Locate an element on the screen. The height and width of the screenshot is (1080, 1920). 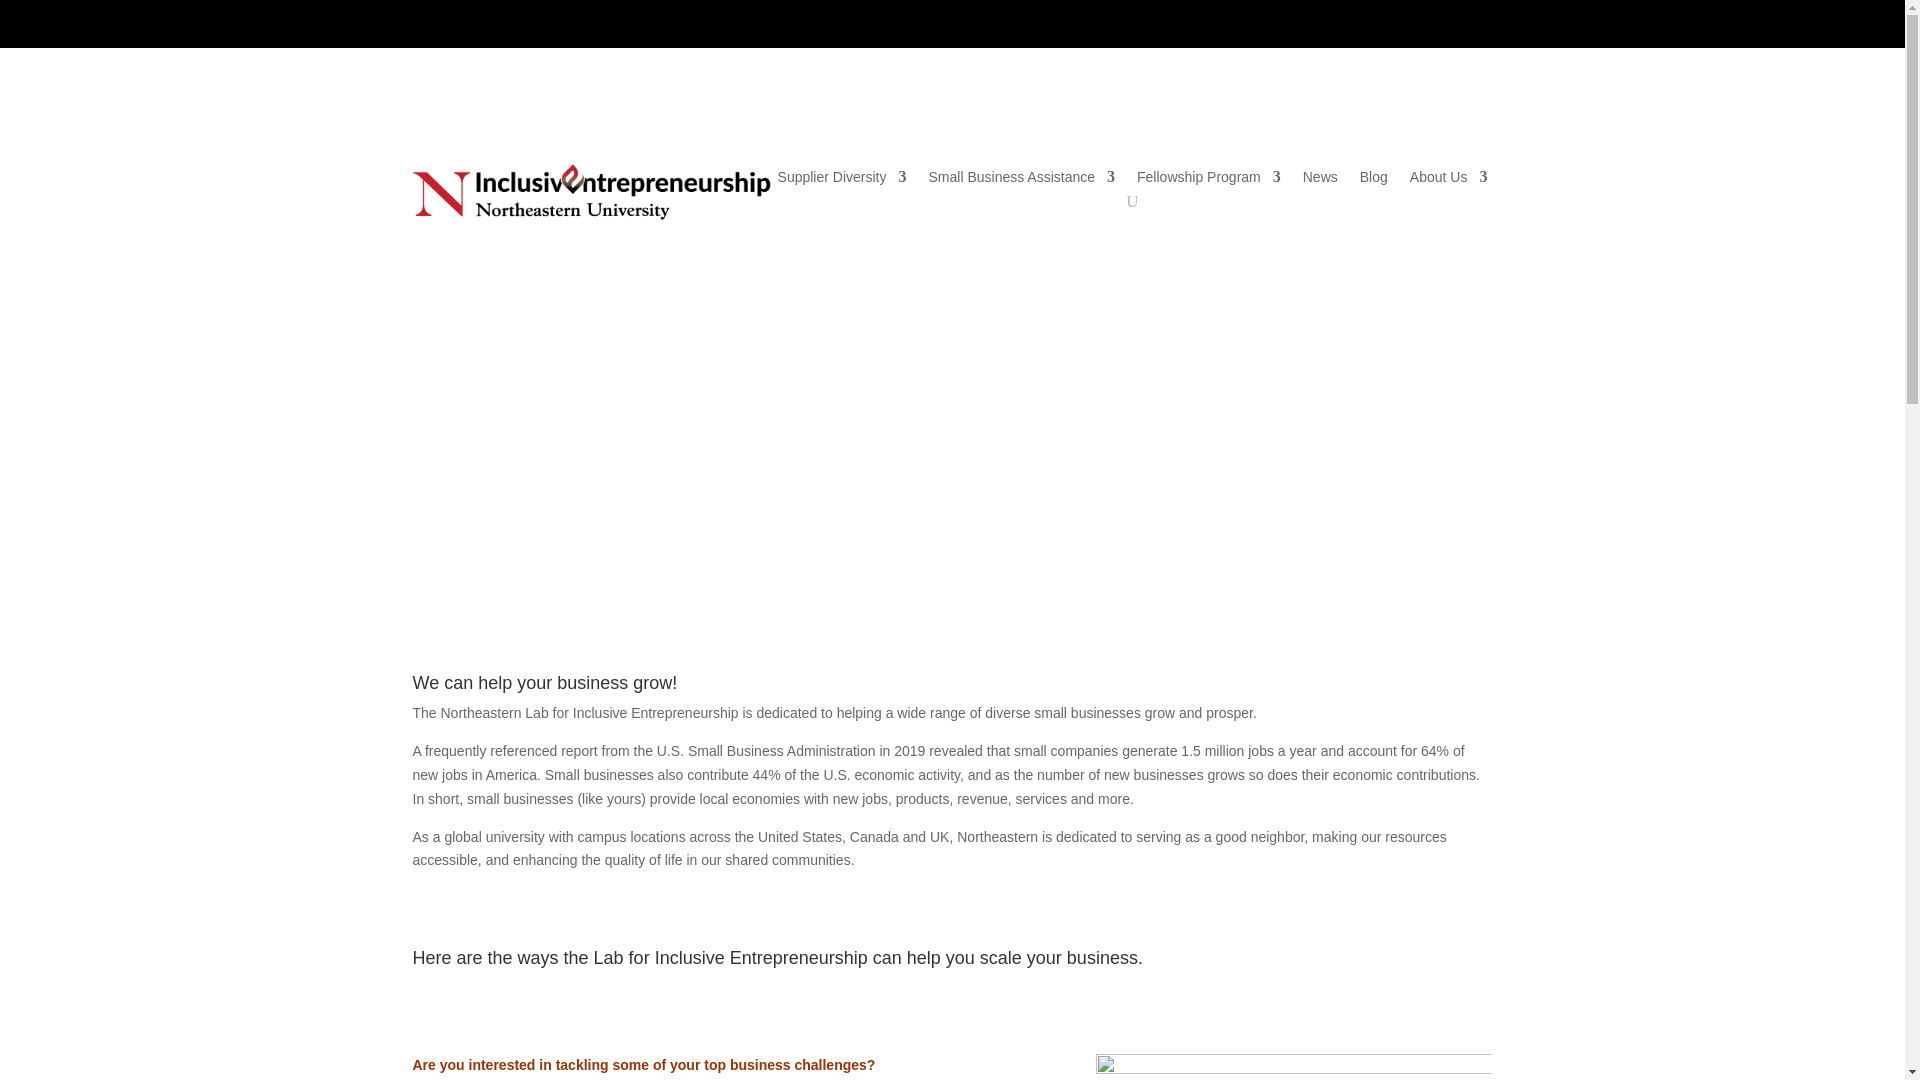
Fellowship Program is located at coordinates (1208, 180).